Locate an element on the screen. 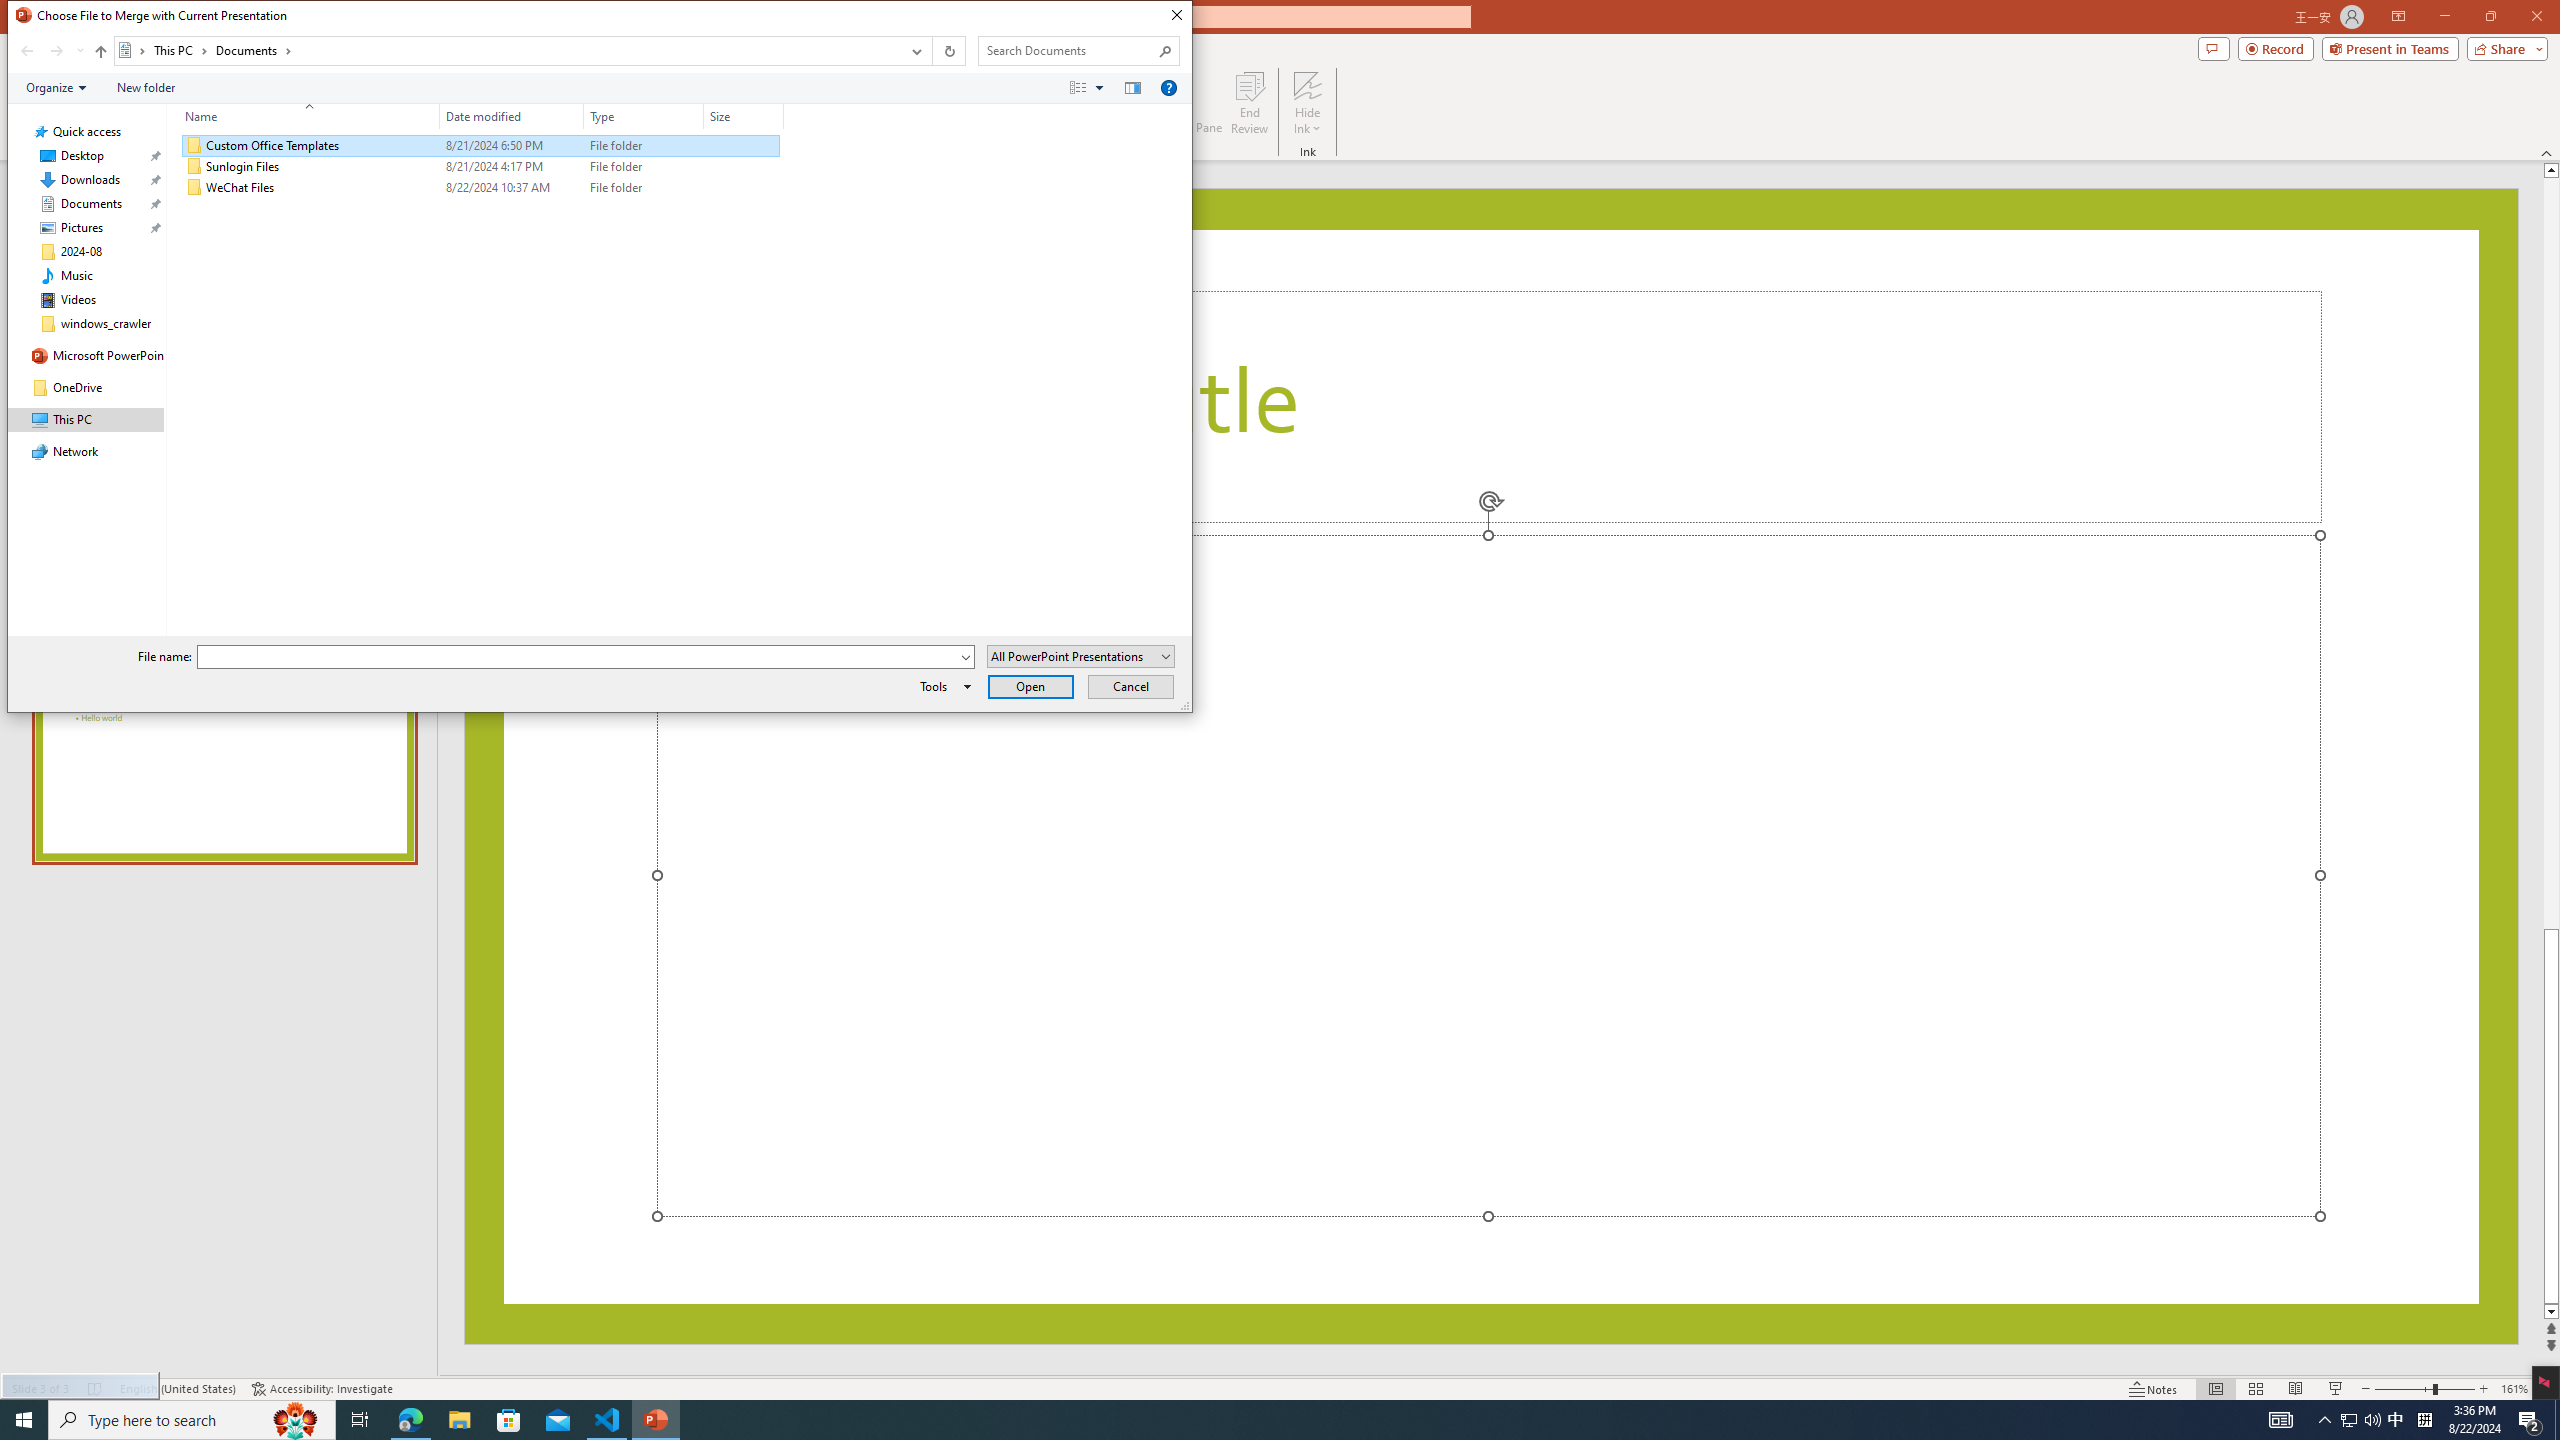  Navigation buttons is located at coordinates (50, 51).